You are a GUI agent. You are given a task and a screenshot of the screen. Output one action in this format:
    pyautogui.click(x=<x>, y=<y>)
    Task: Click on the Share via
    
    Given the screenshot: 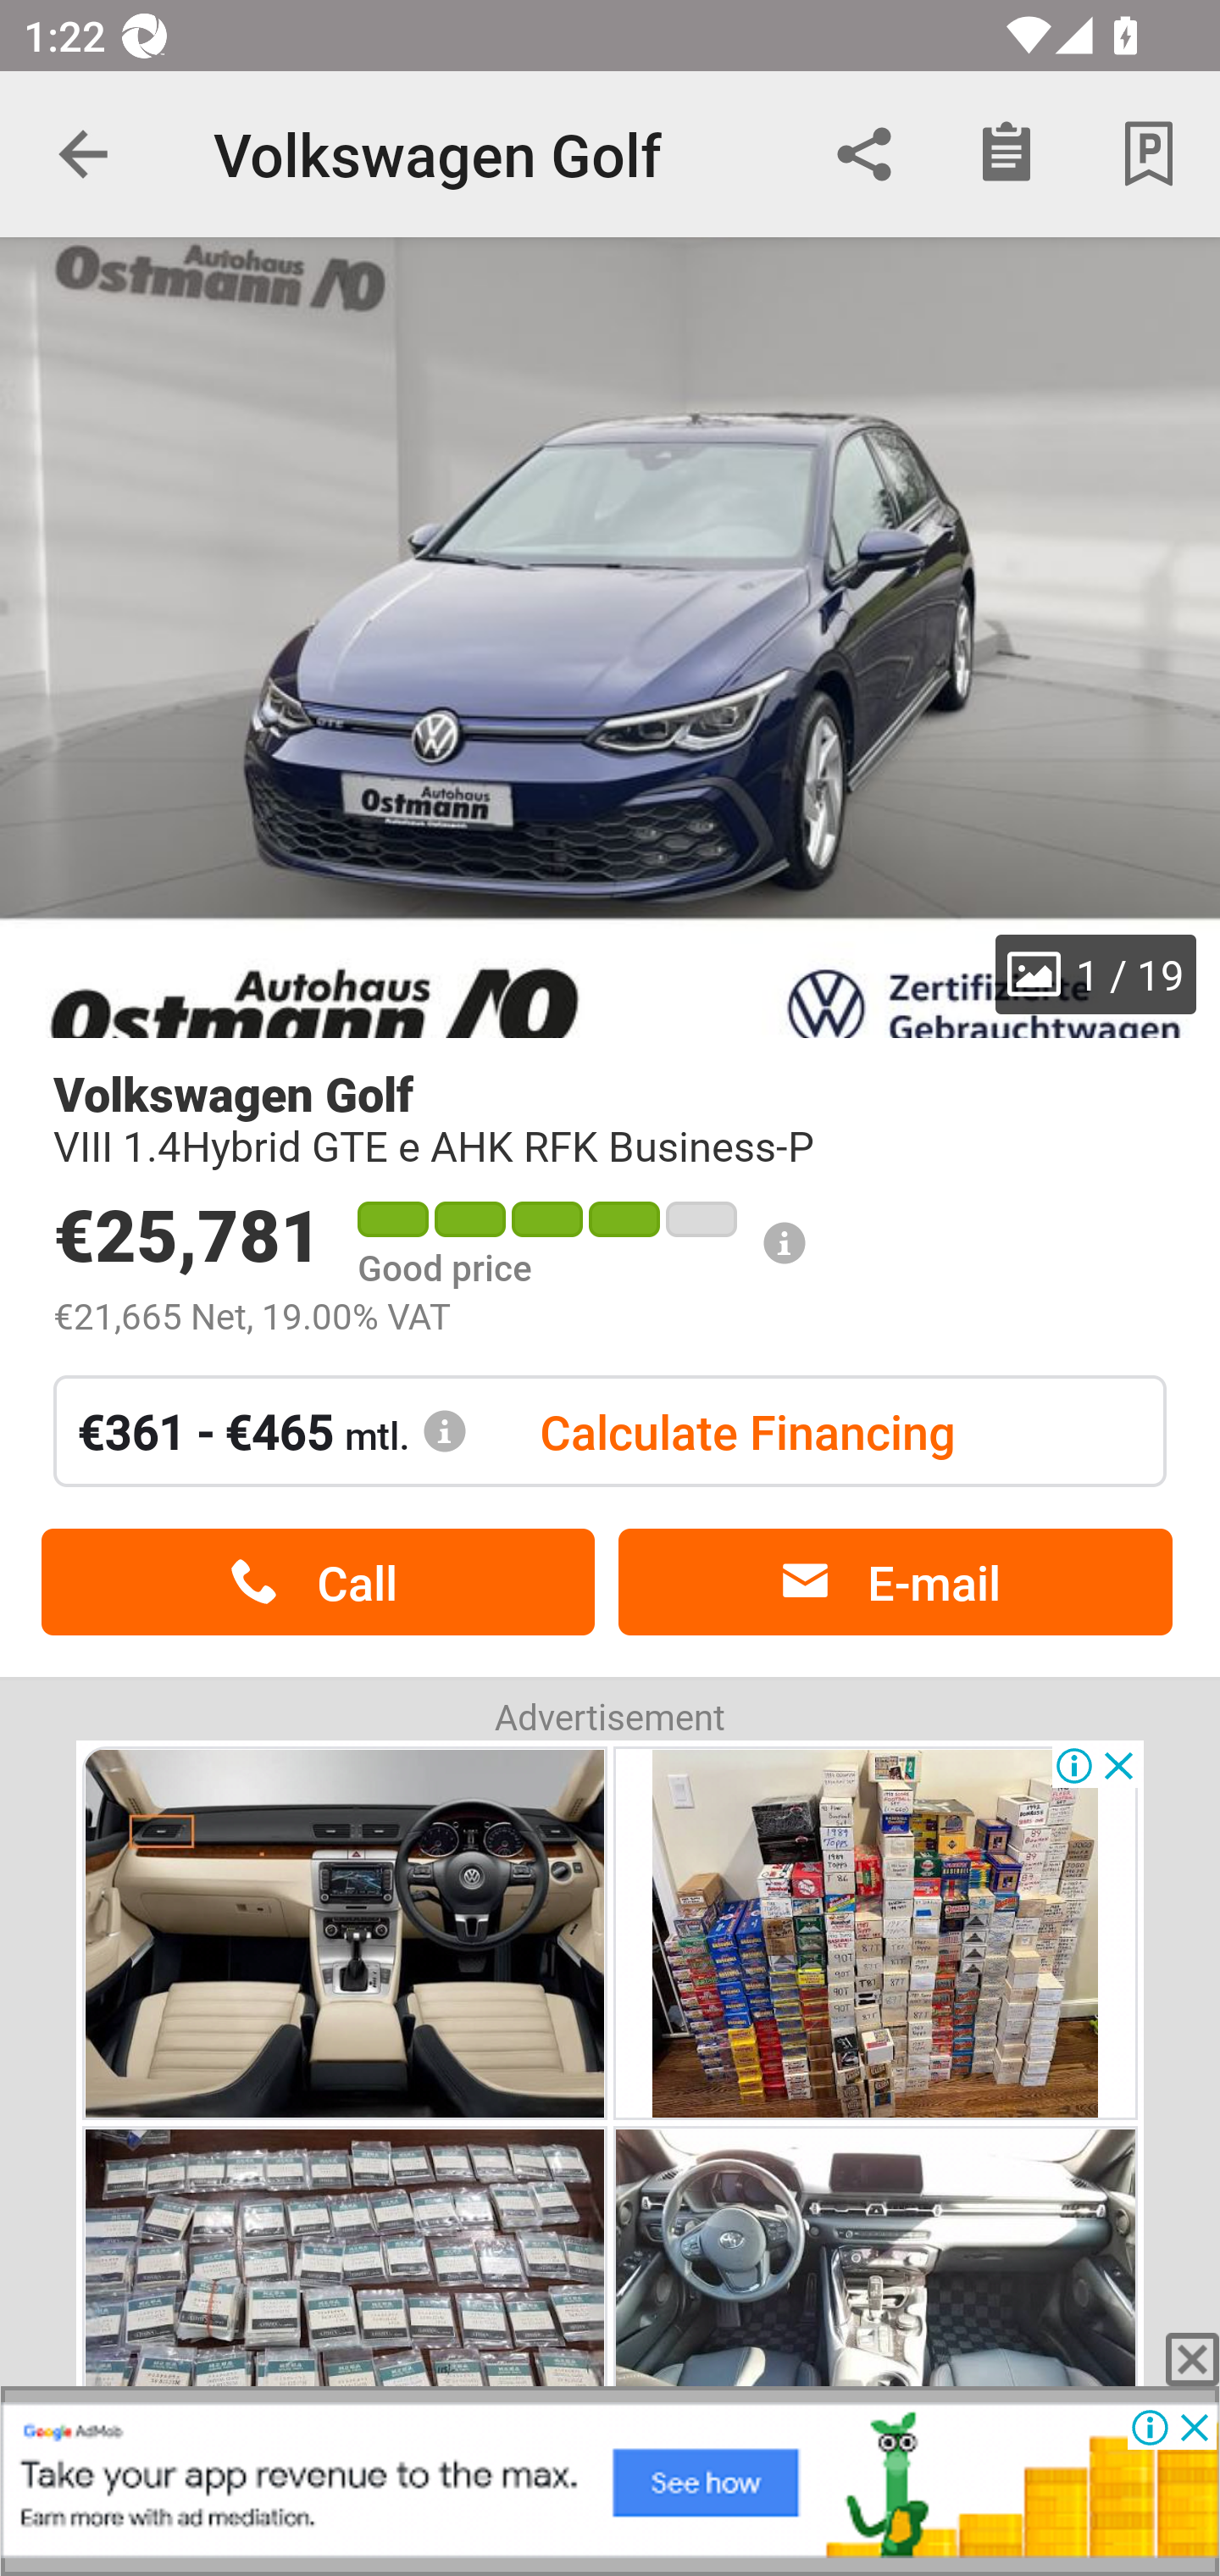 What is the action you would take?
    pyautogui.click(x=864, y=154)
    